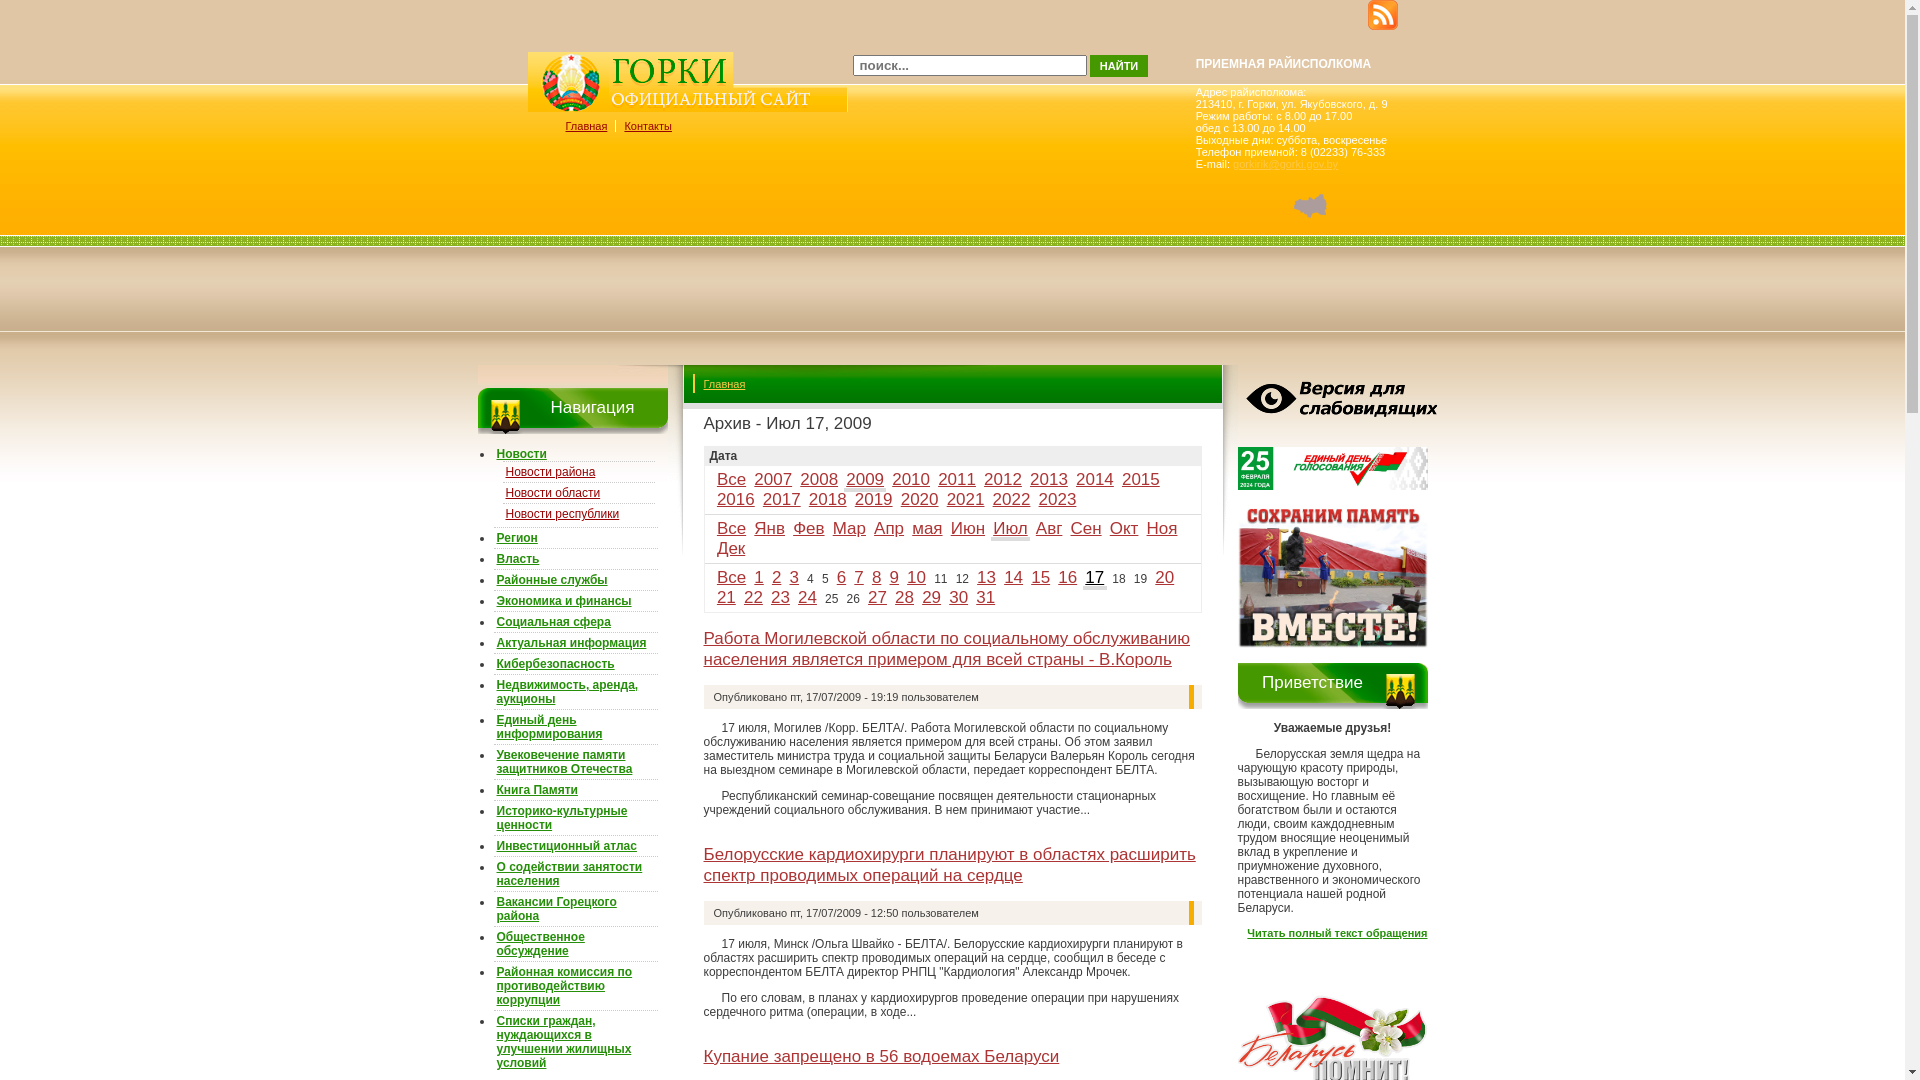 The width and height of the screenshot is (1920, 1080). What do you see at coordinates (1094, 578) in the screenshot?
I see `17` at bounding box center [1094, 578].